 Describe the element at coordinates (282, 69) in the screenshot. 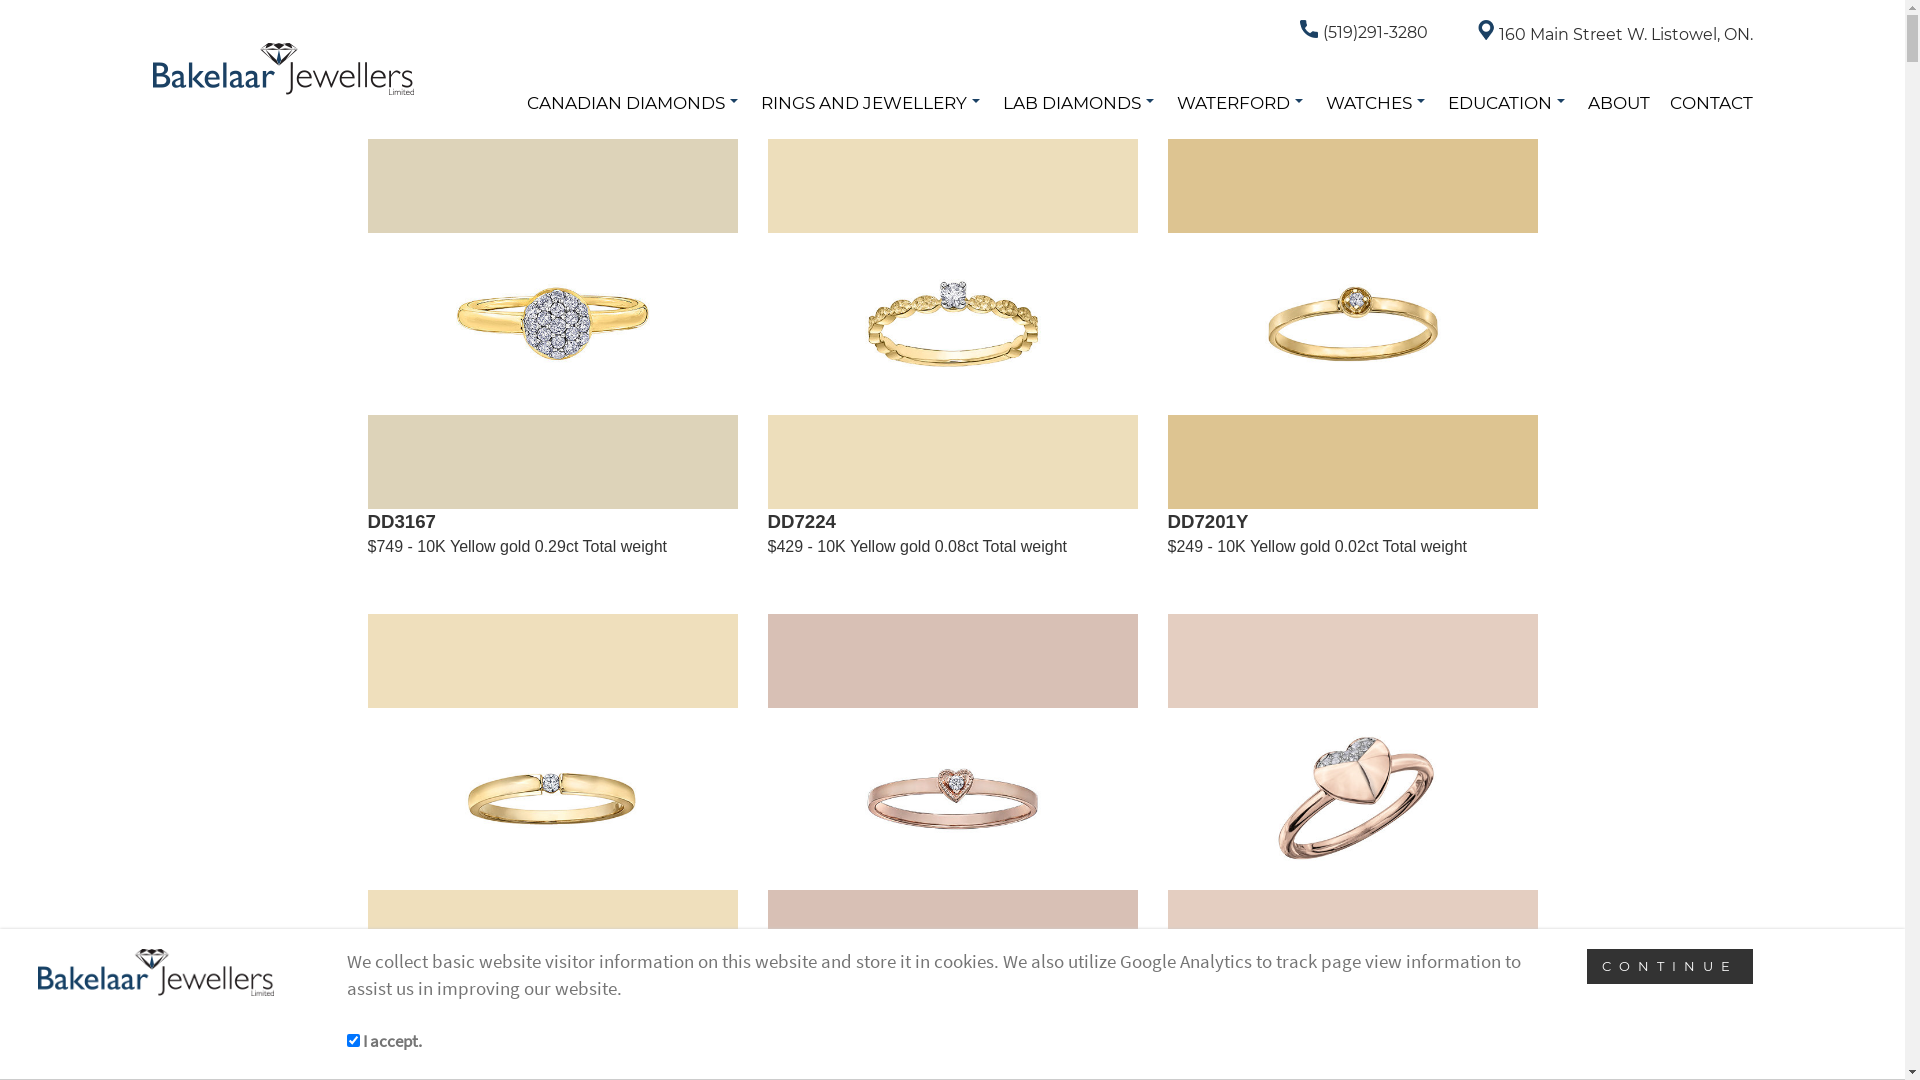

I see `- Bakelaar Jewellers` at that location.